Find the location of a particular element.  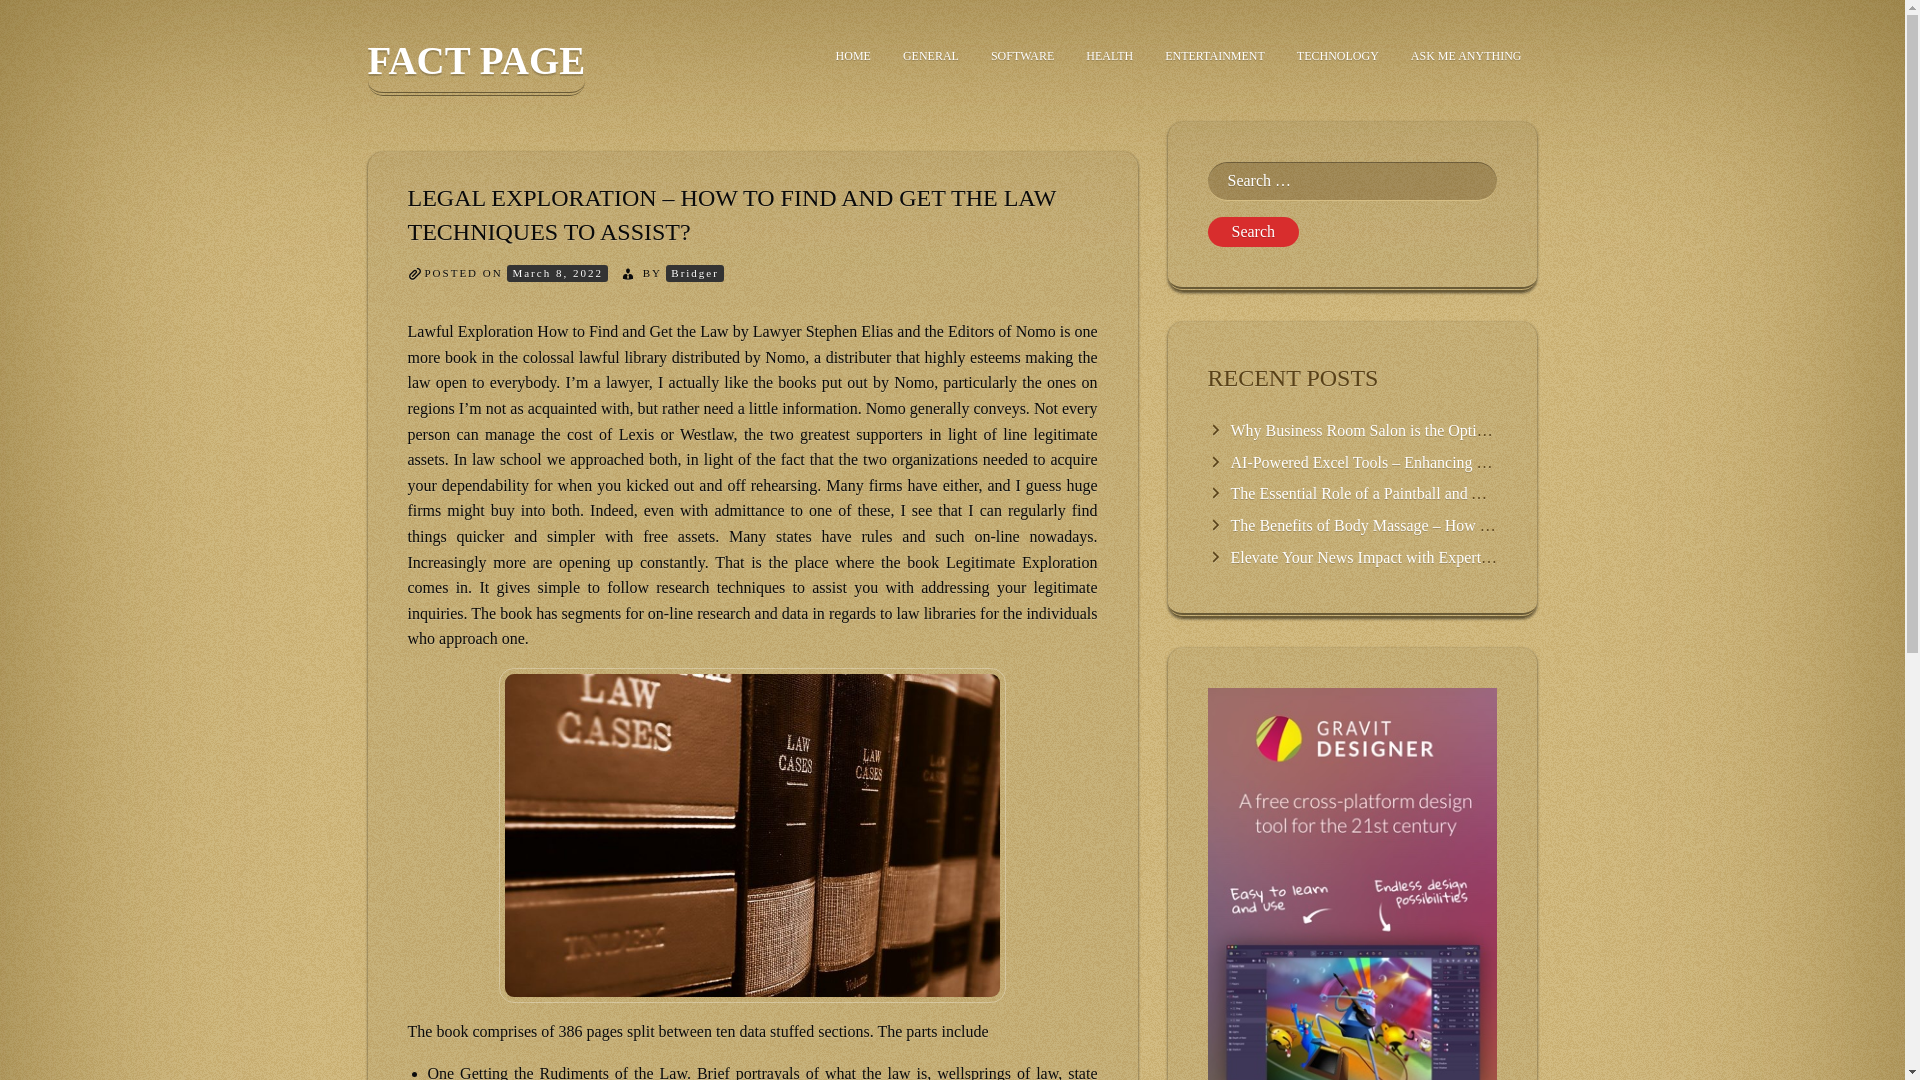

ENTERTAINMENT is located at coordinates (1214, 56).